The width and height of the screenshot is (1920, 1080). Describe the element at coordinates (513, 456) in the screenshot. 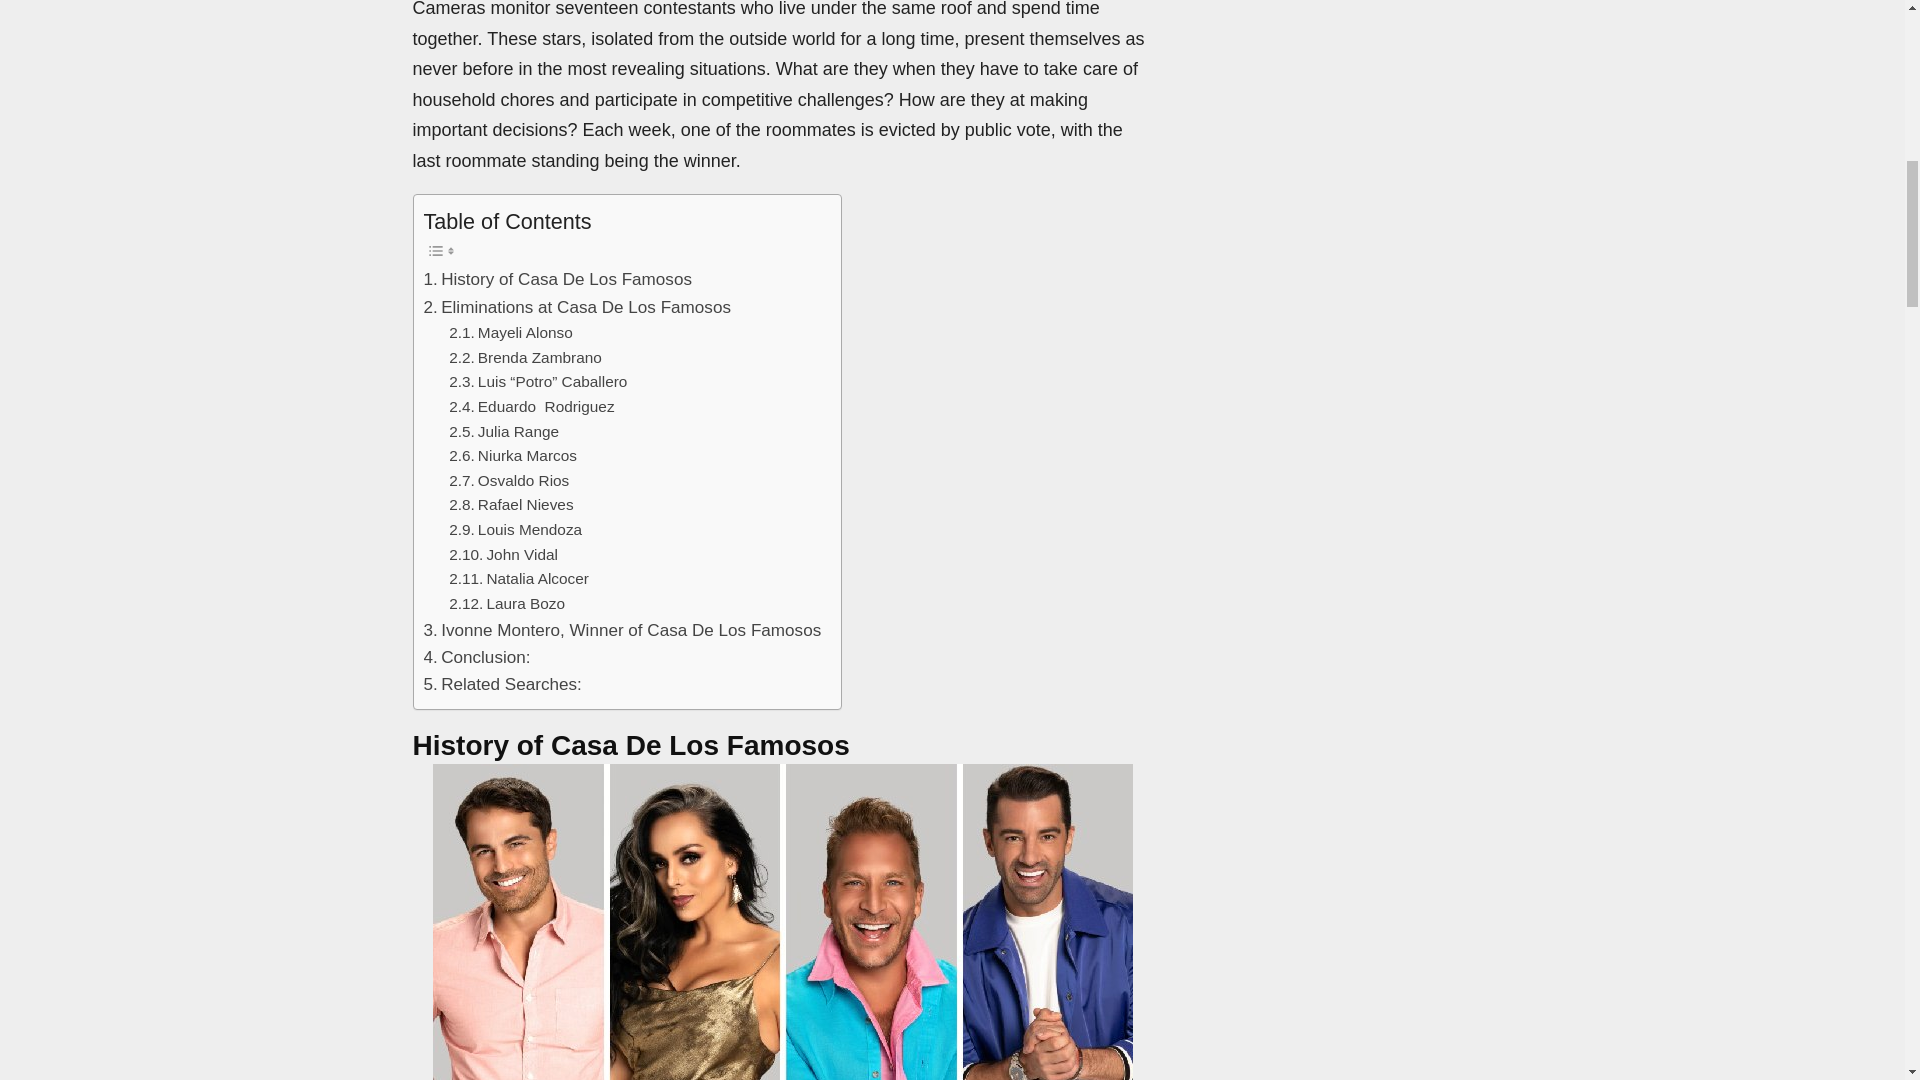

I see `Niurka Marcos` at that location.